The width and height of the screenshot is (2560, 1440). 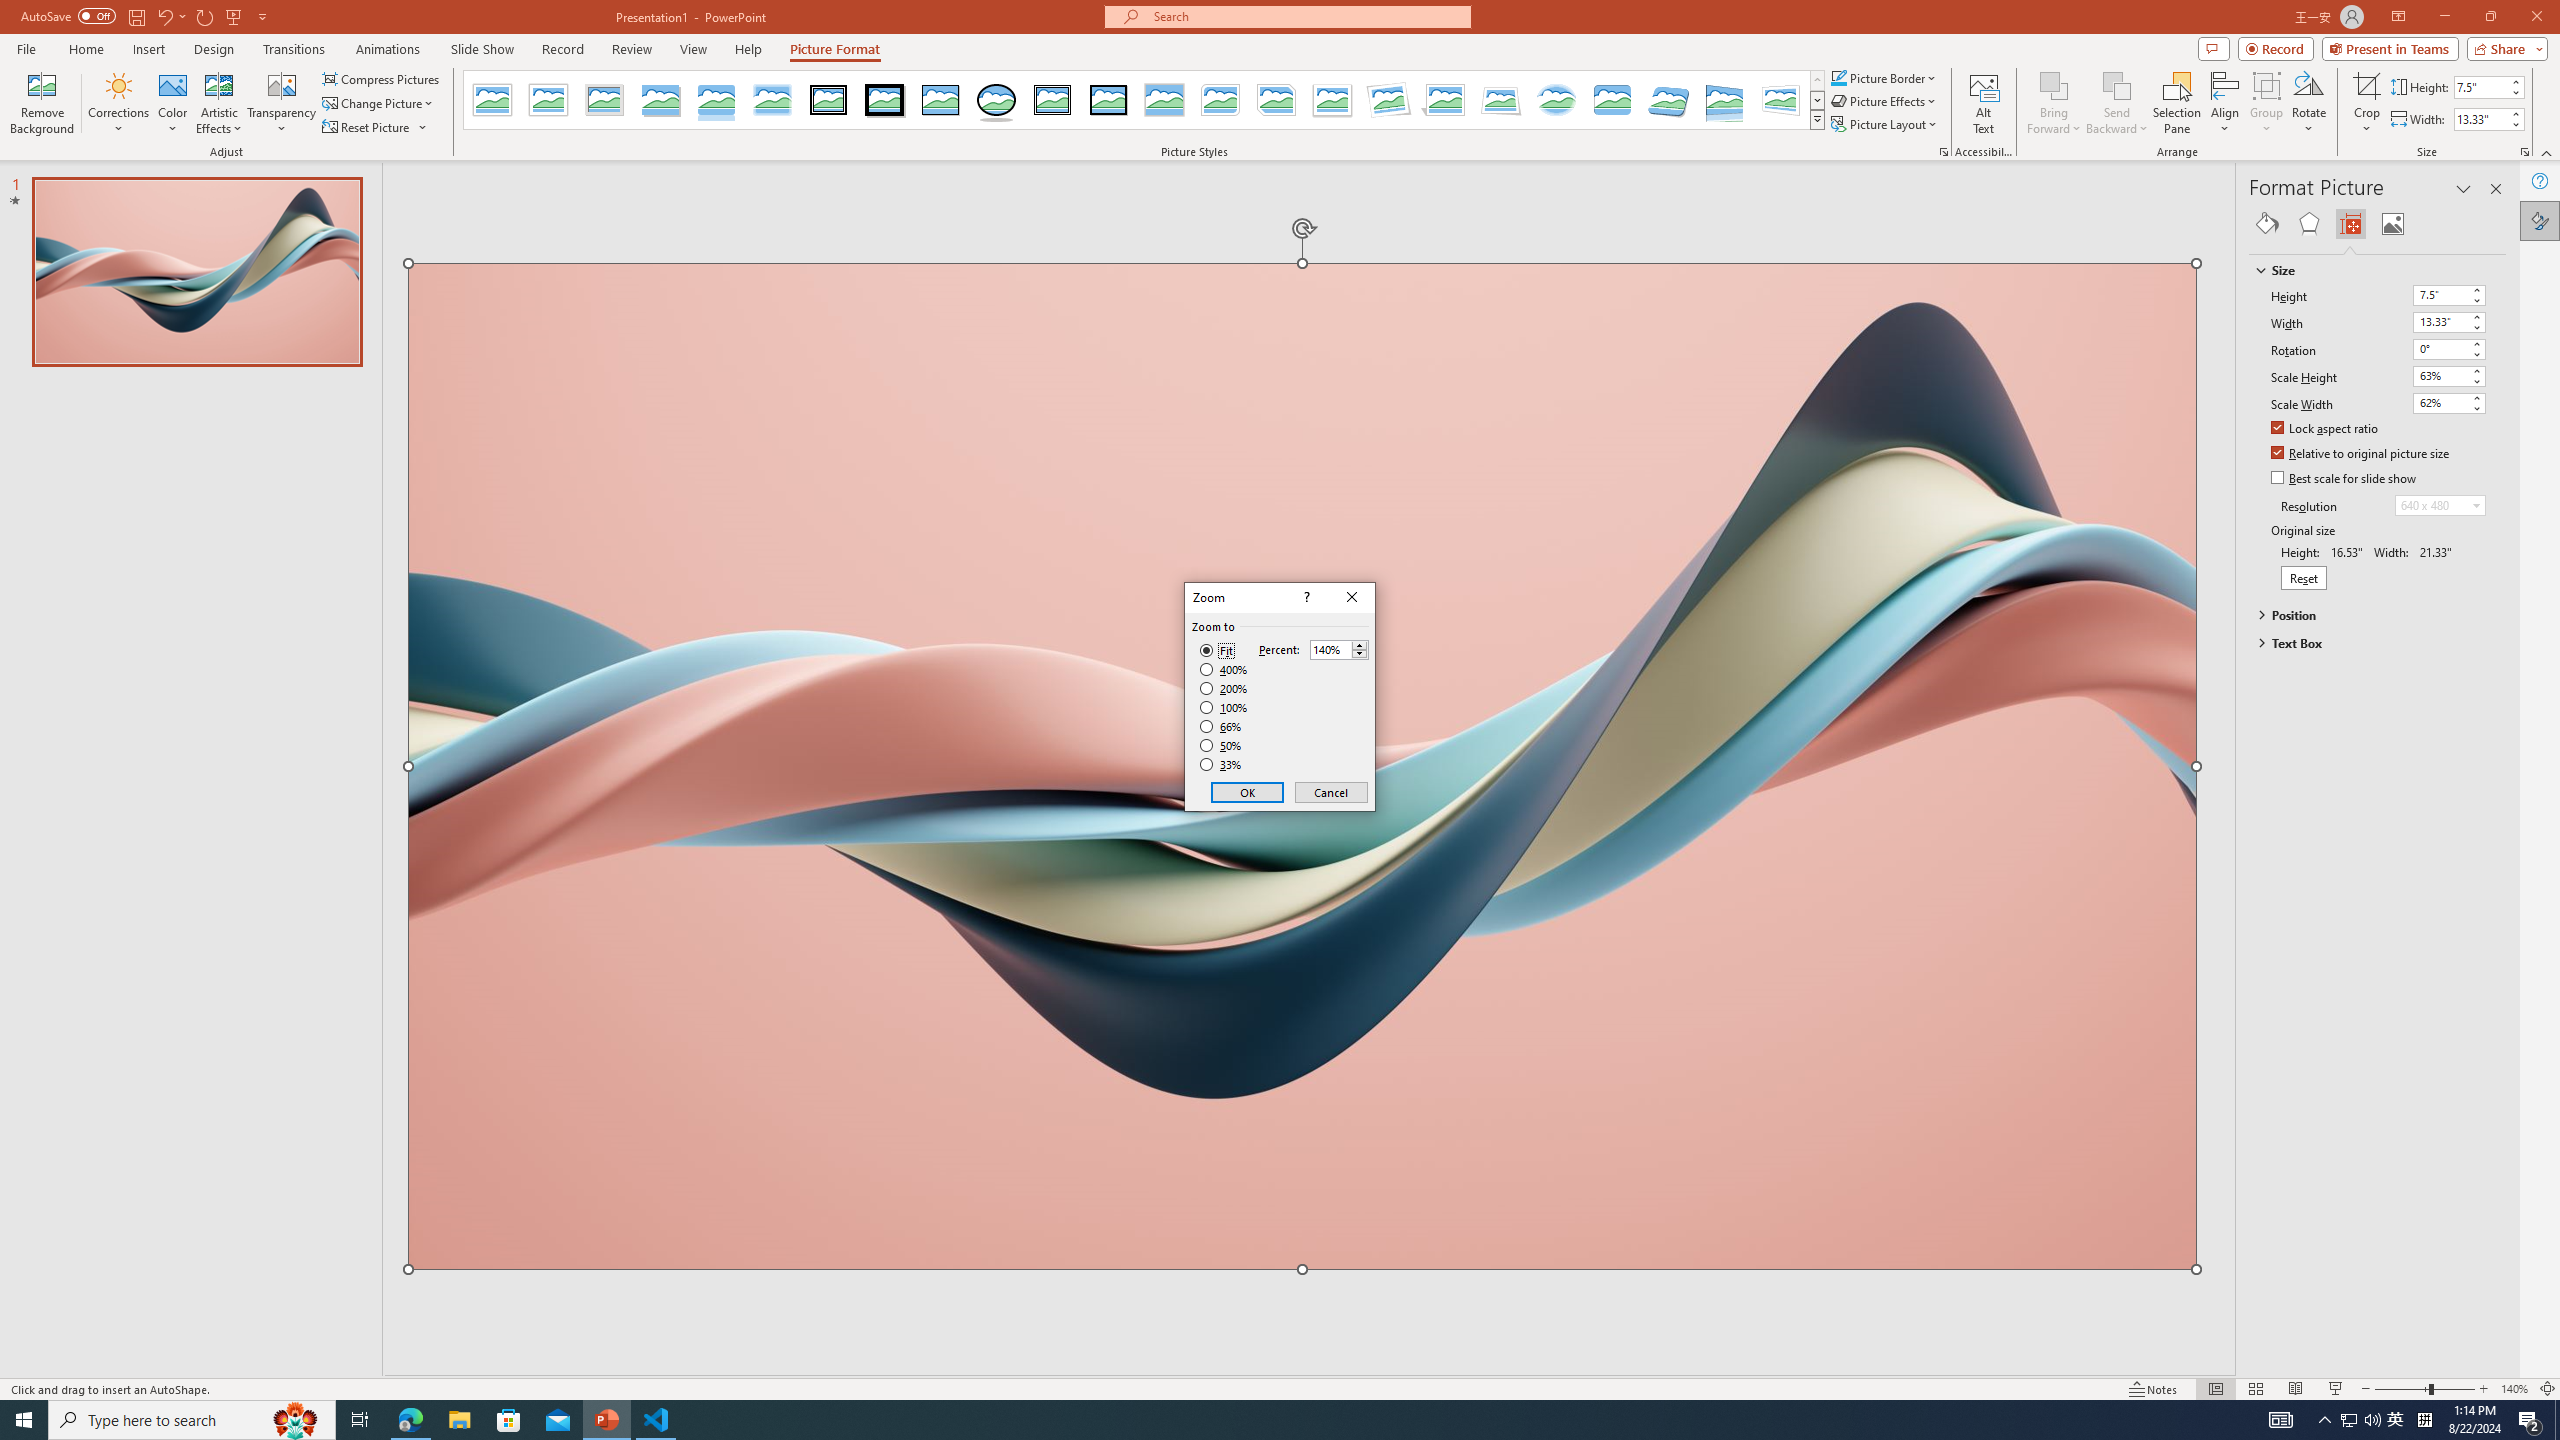 I want to click on Format Picture, so click(x=2540, y=220).